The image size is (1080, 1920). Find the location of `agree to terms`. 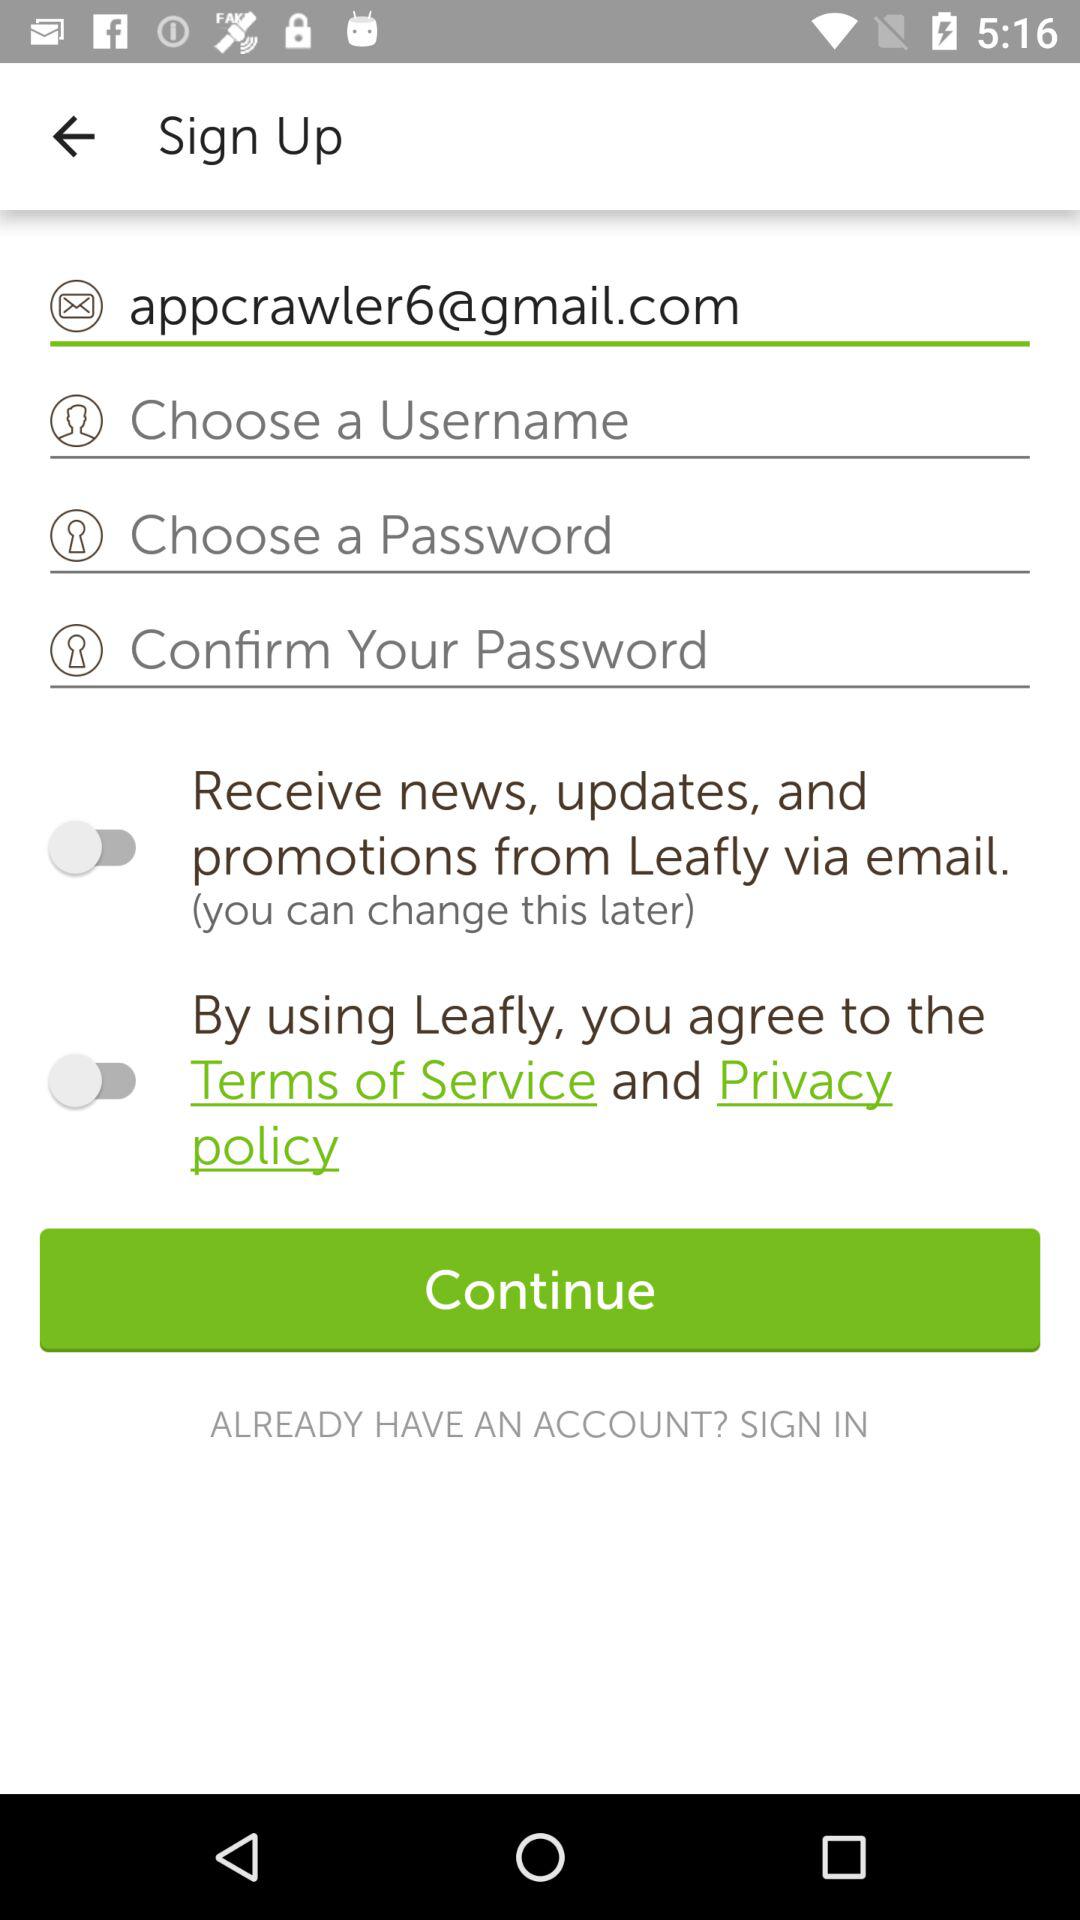

agree to terms is located at coordinates (102, 1080).